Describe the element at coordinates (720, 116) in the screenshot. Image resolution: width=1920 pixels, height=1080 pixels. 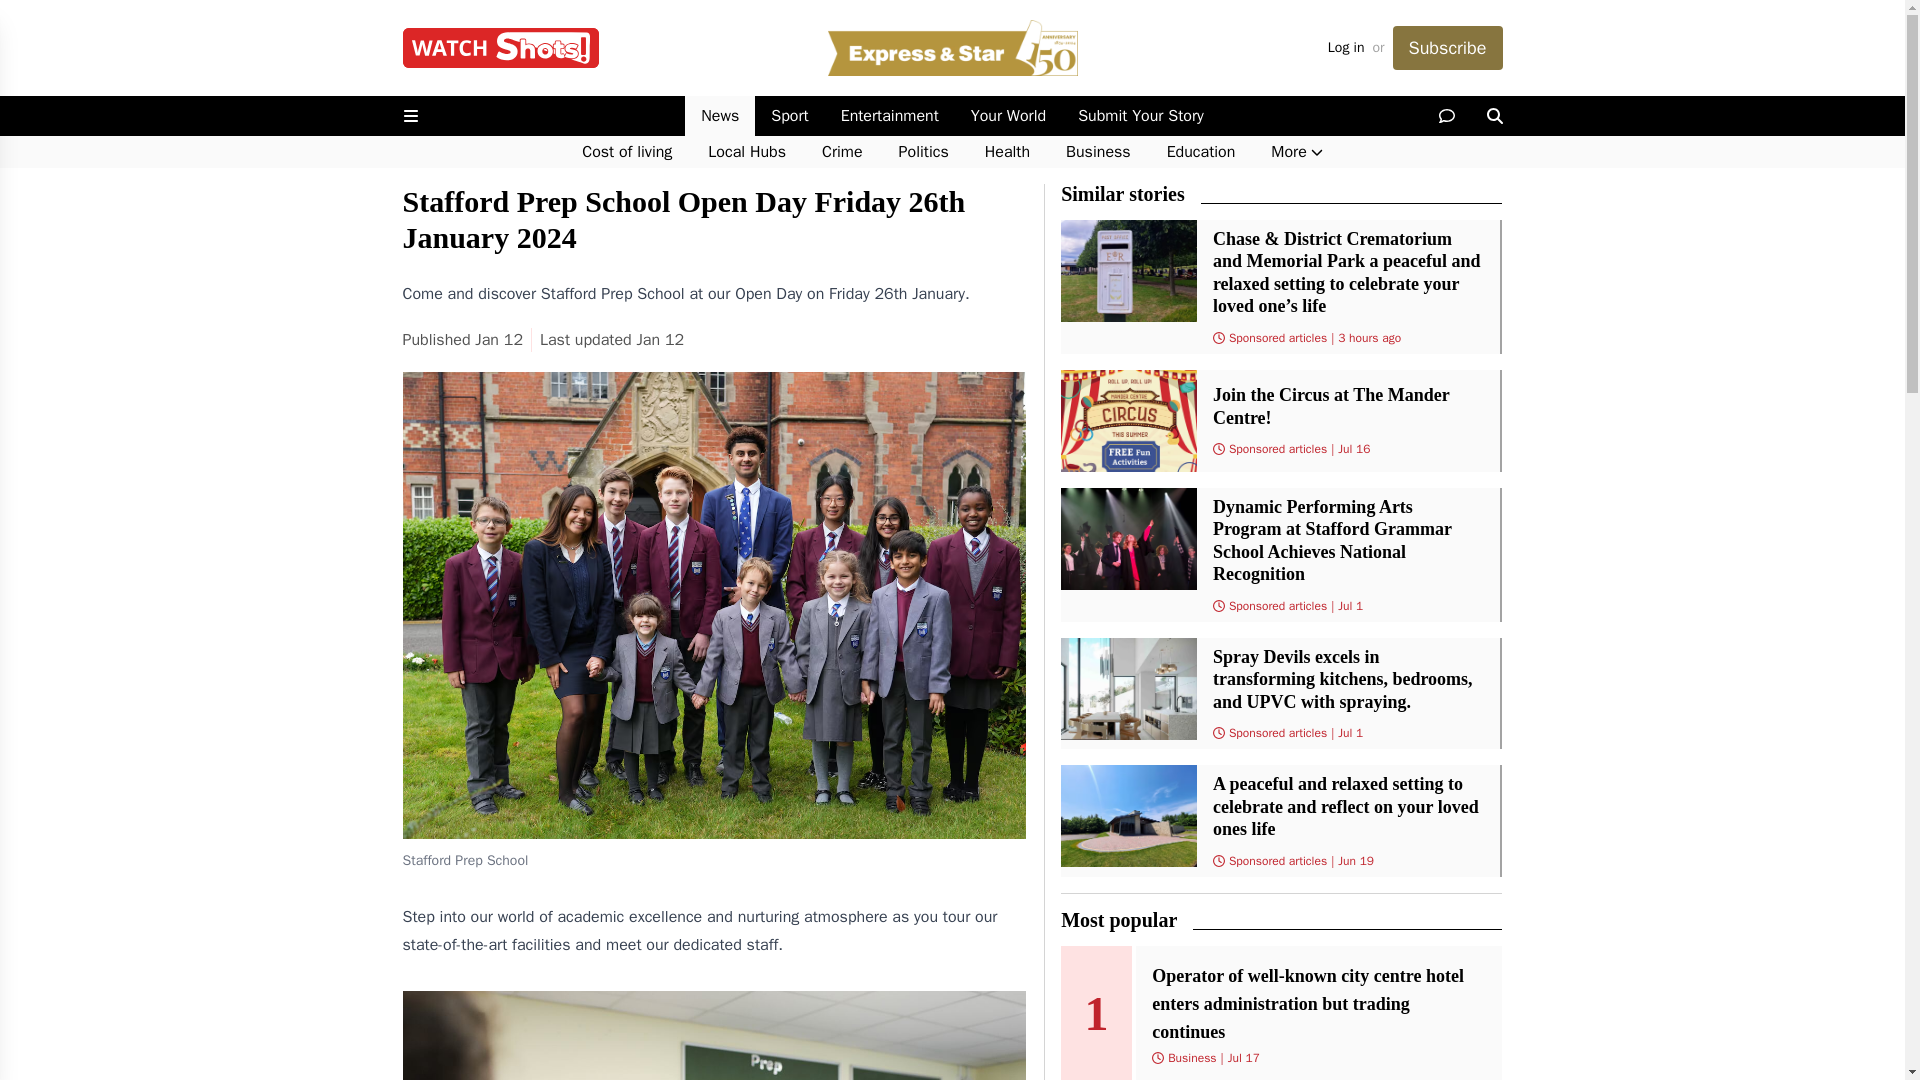
I see `News` at that location.